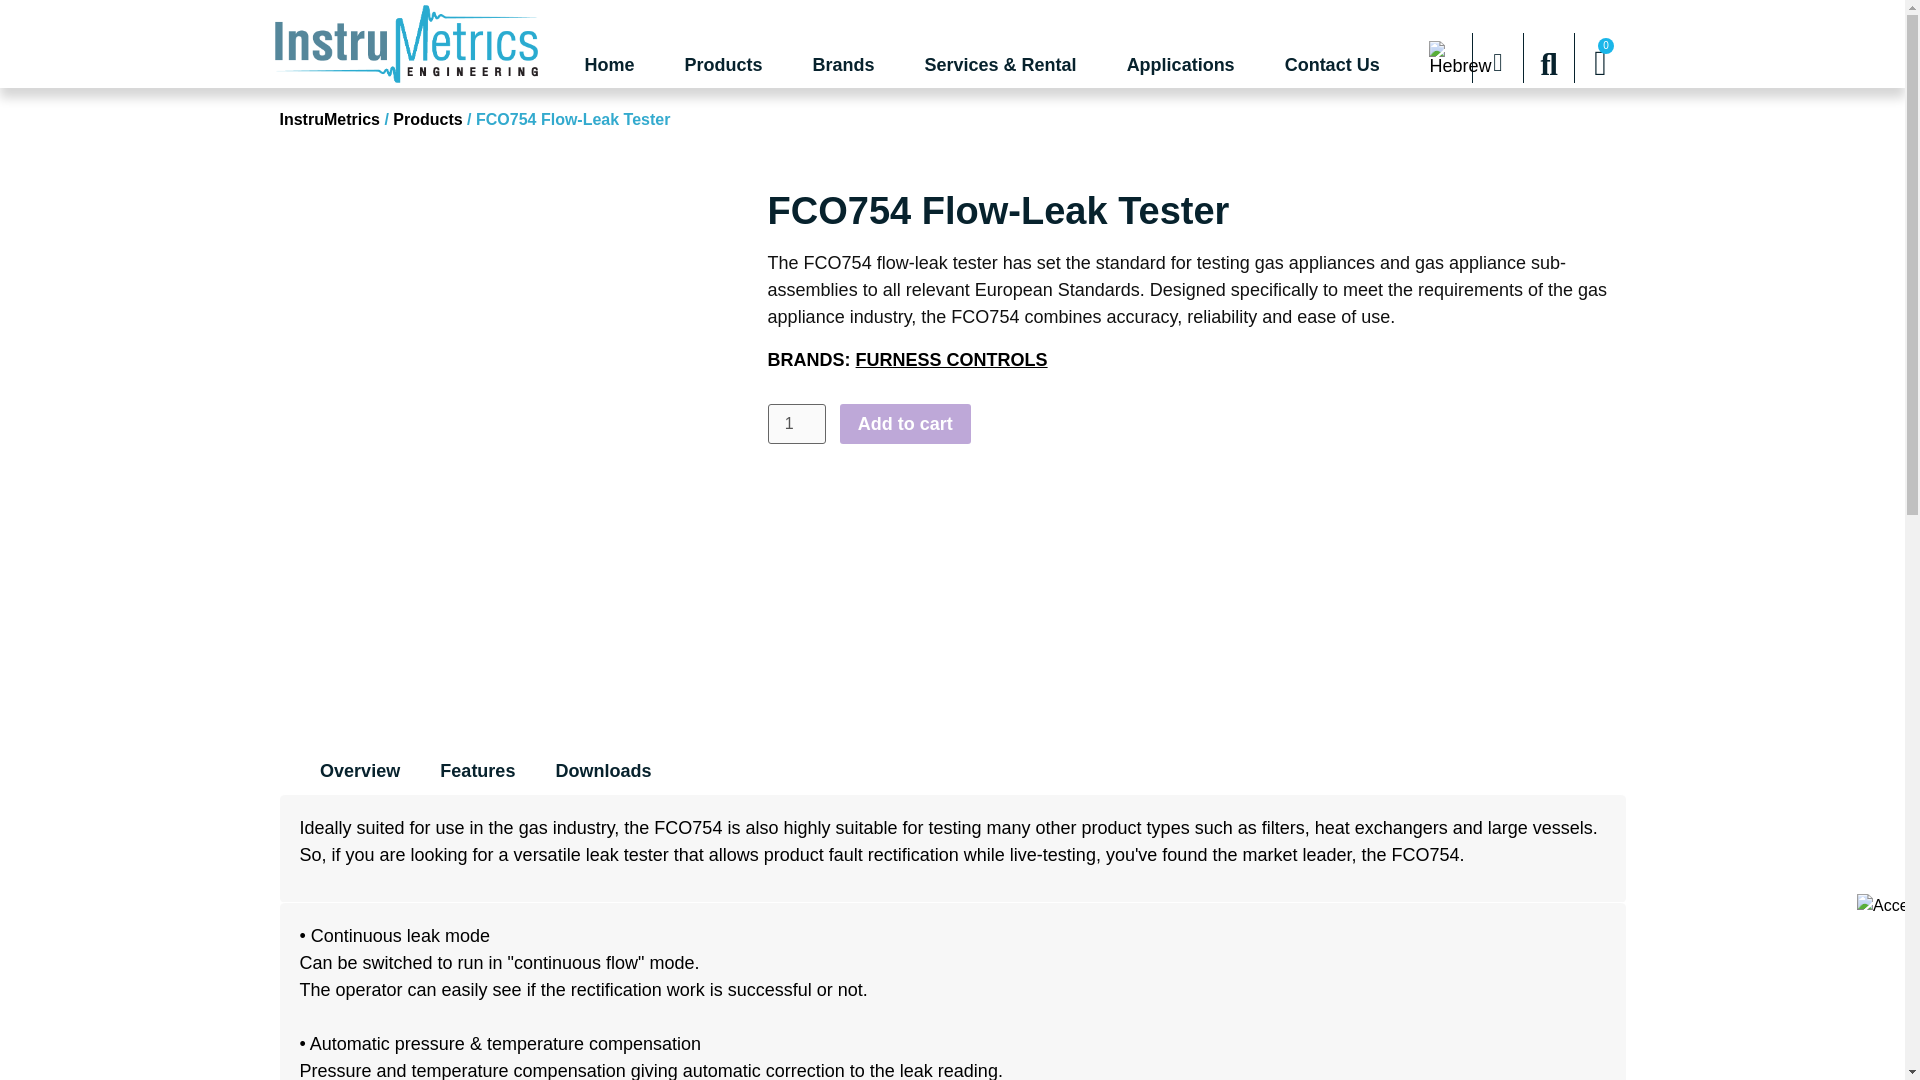  What do you see at coordinates (609, 64) in the screenshot?
I see `Home` at bounding box center [609, 64].